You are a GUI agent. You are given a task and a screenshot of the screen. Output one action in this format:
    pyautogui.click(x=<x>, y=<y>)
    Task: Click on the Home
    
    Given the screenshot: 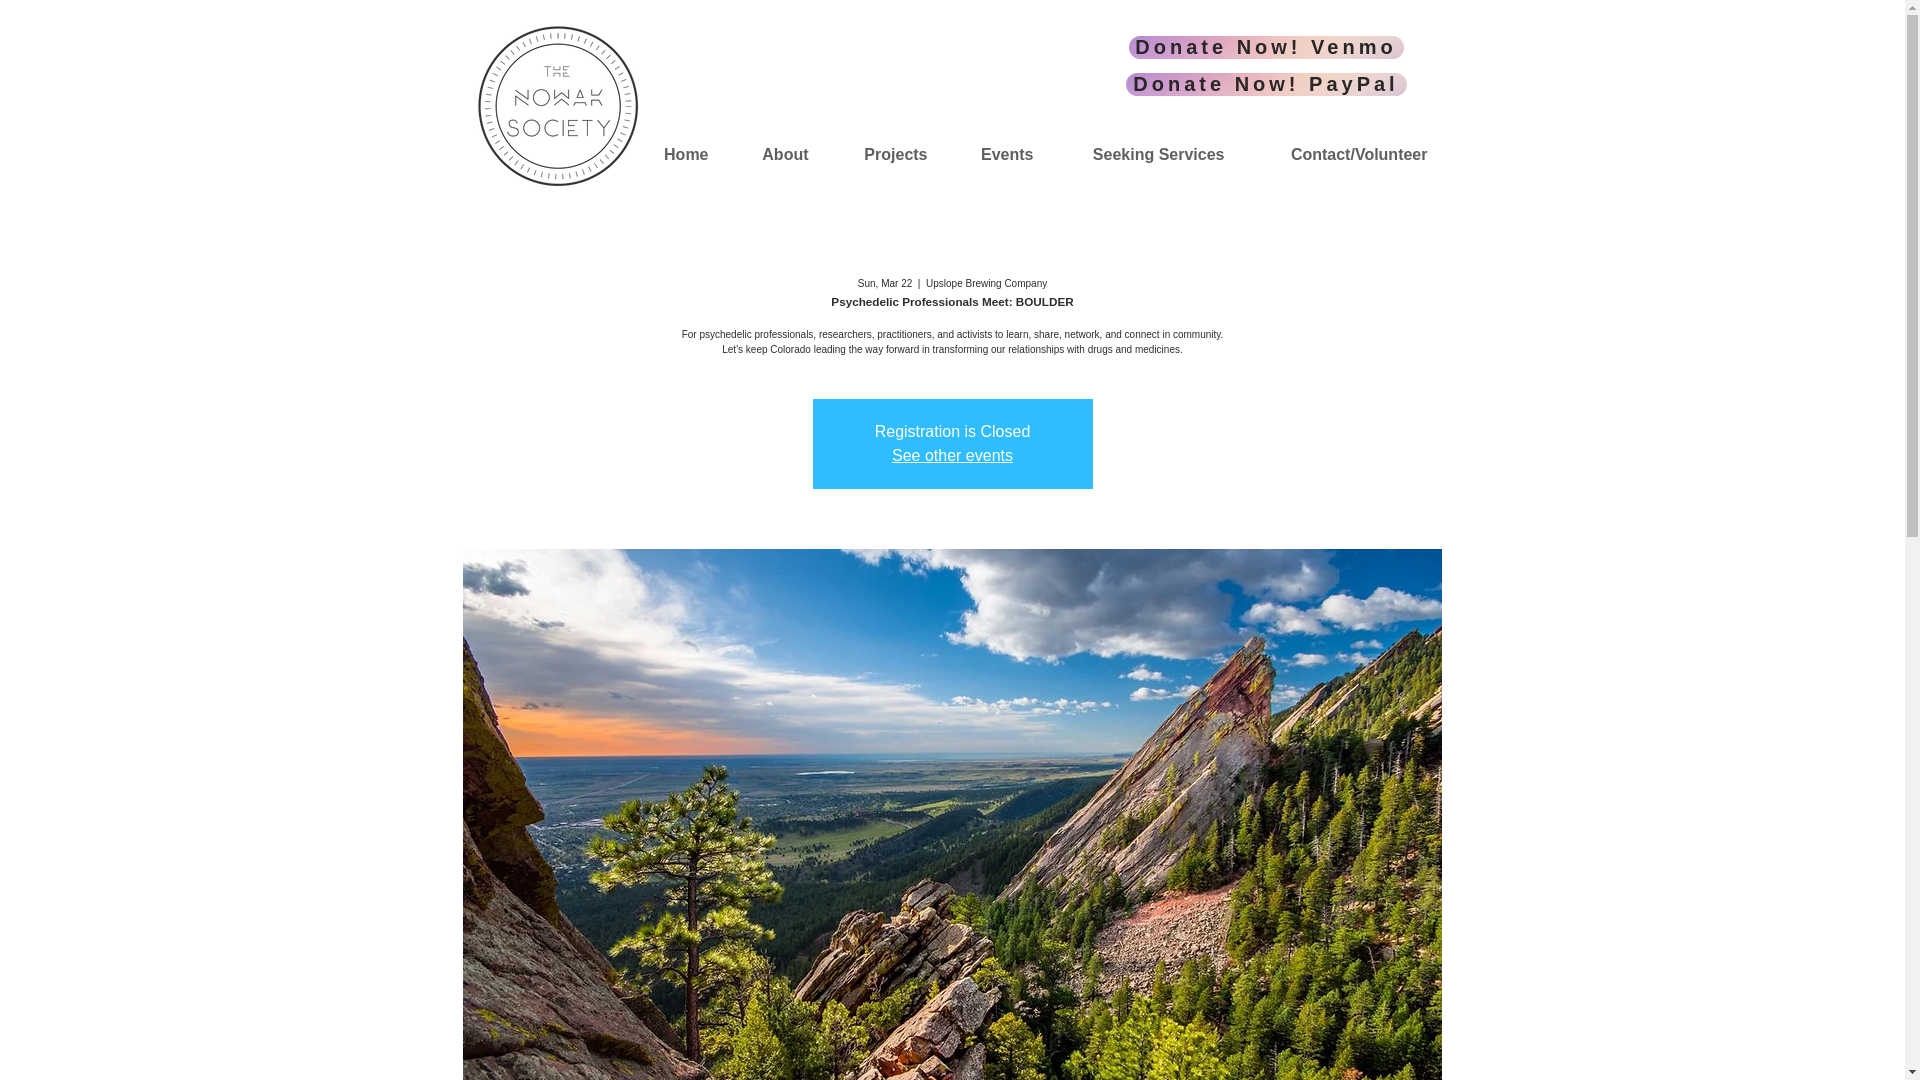 What is the action you would take?
    pyautogui.click(x=674, y=154)
    